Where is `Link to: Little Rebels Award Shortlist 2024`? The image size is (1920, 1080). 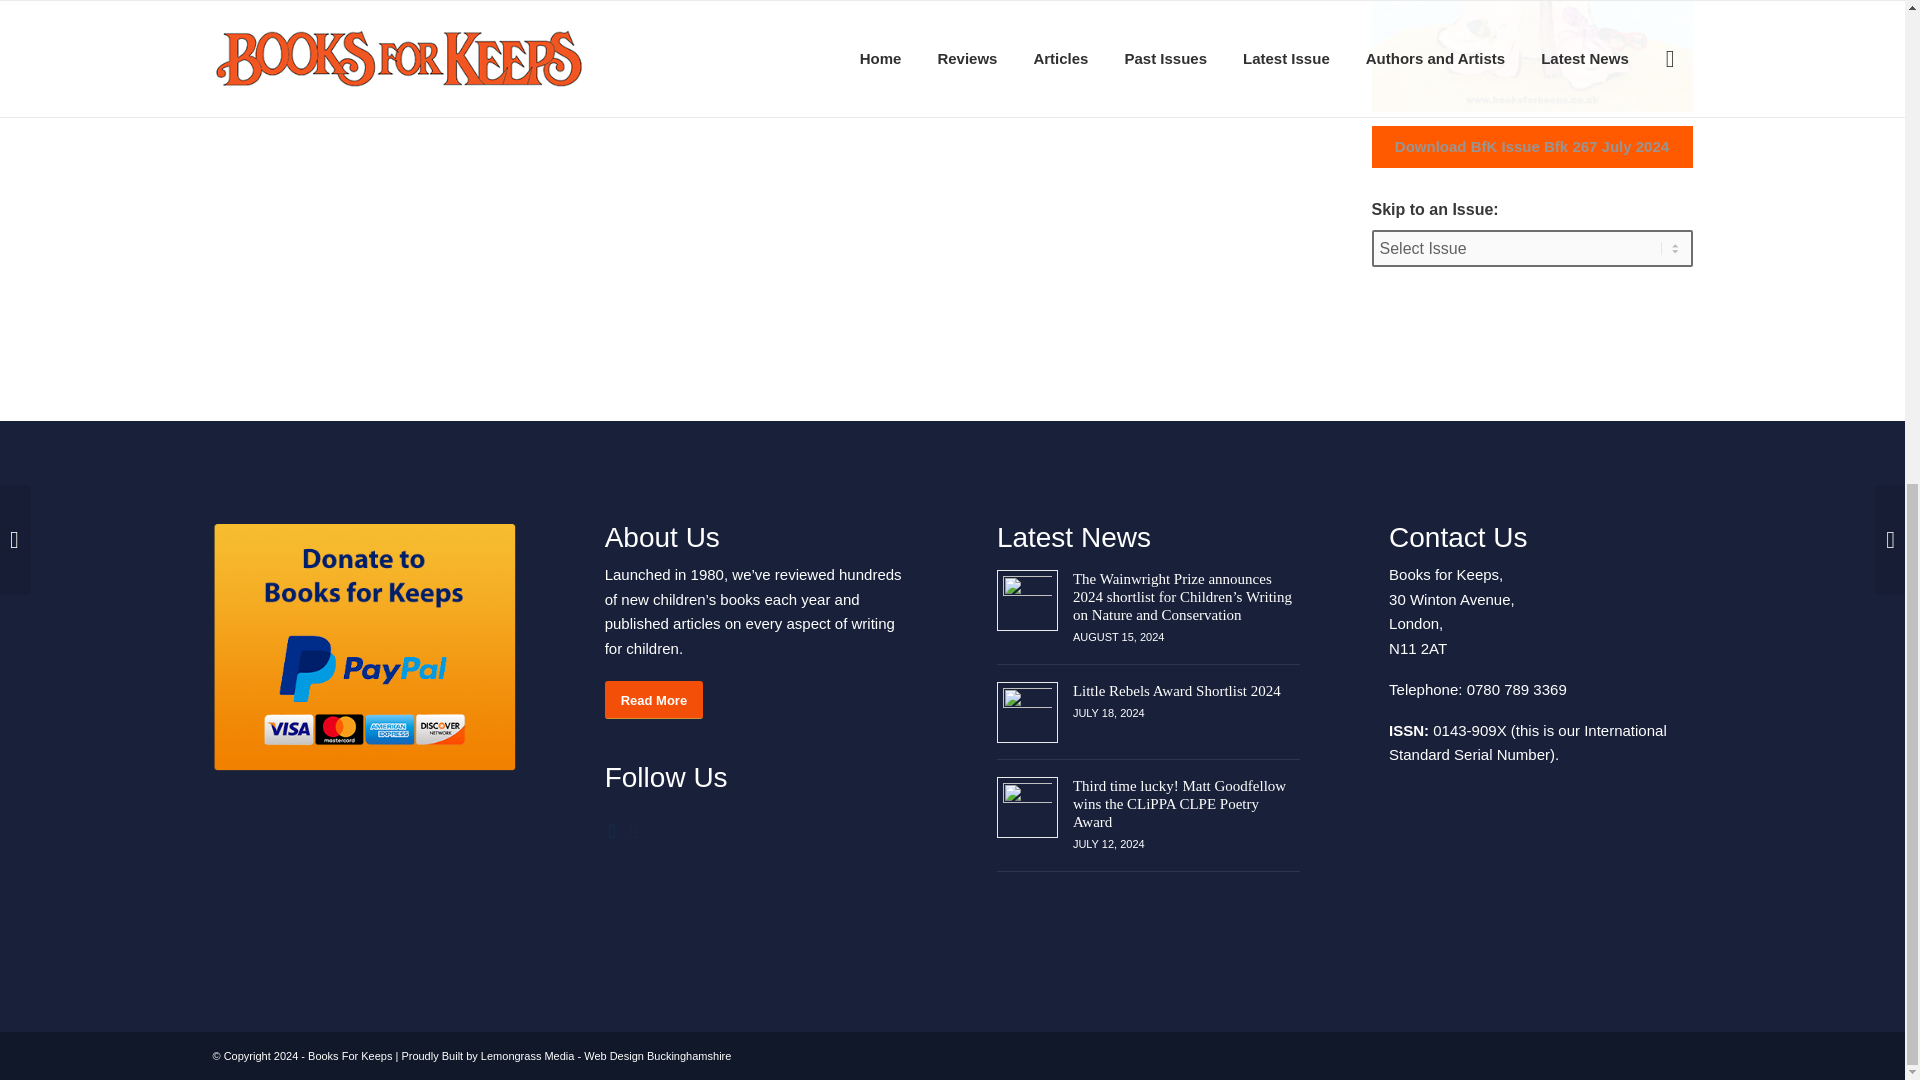 Link to: Little Rebels Award Shortlist 2024 is located at coordinates (1027, 712).